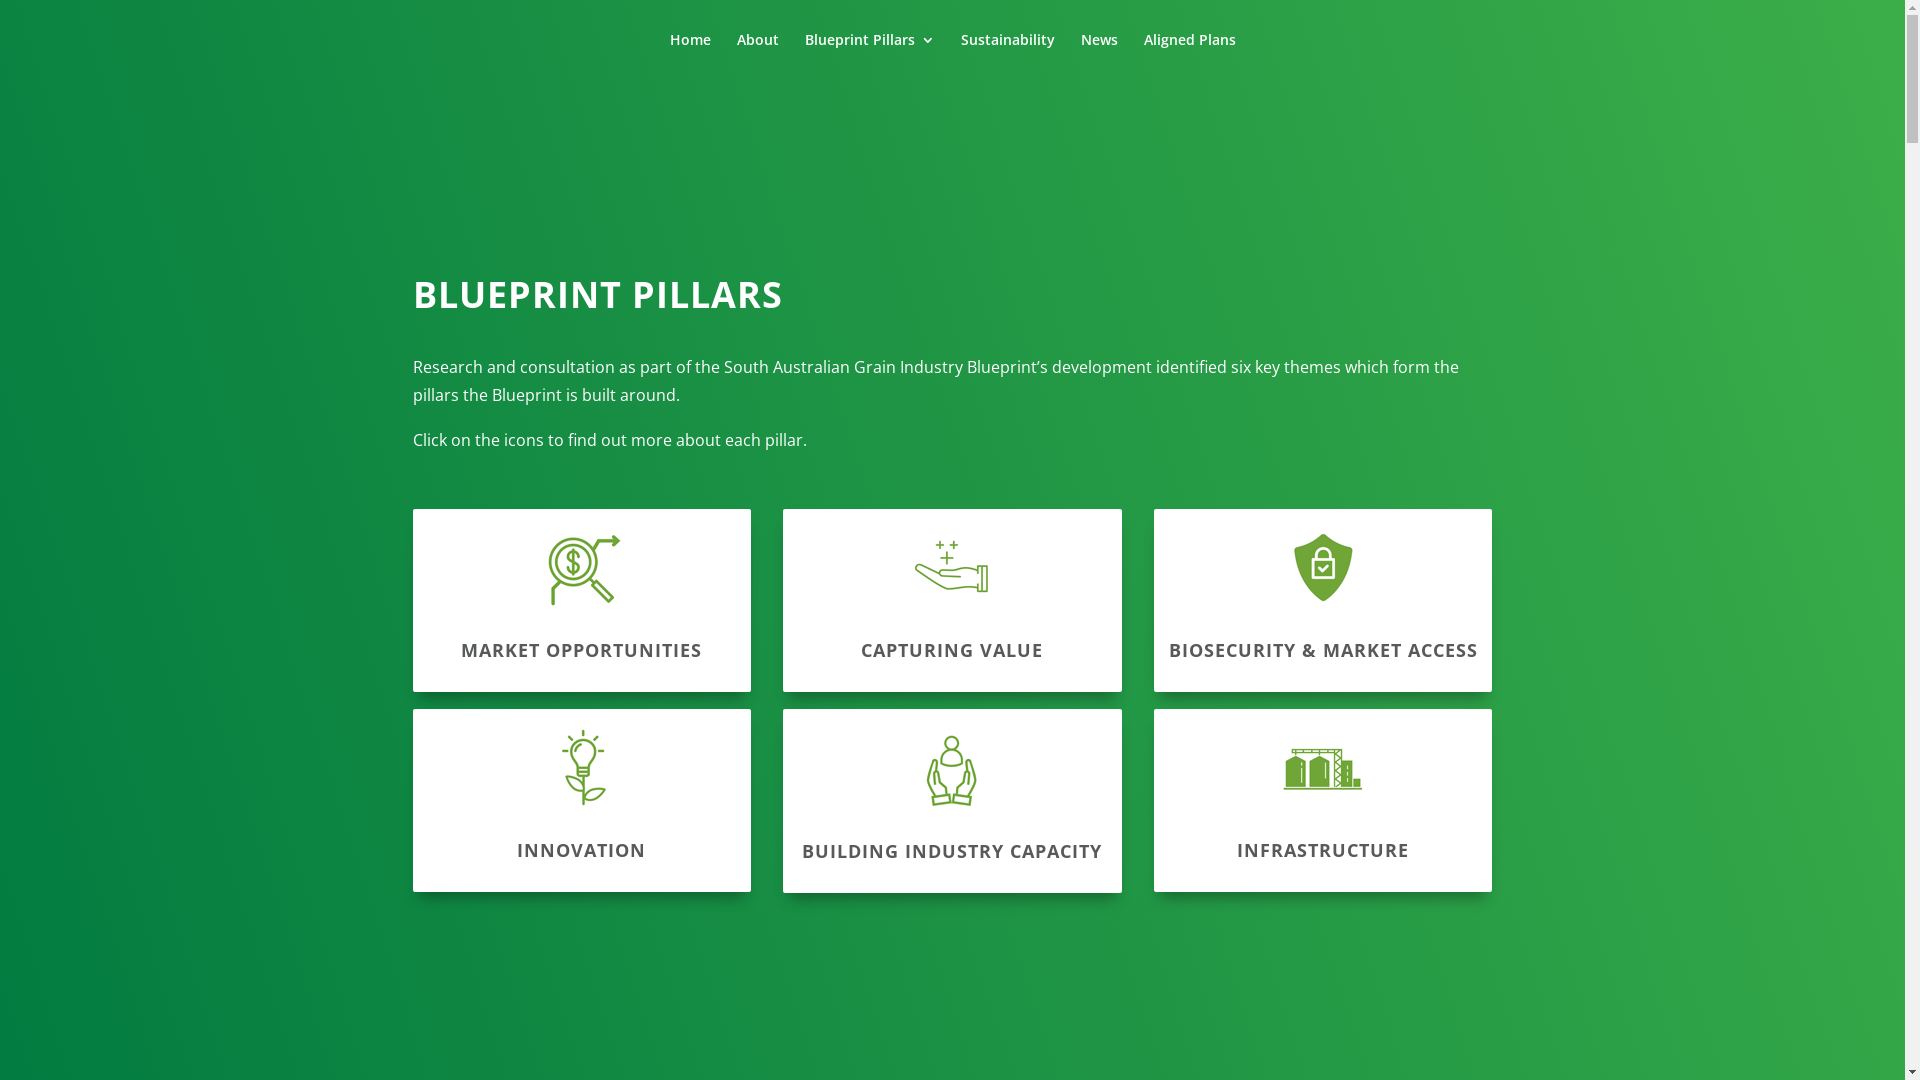  What do you see at coordinates (1190, 56) in the screenshot?
I see `Aligned Plans` at bounding box center [1190, 56].